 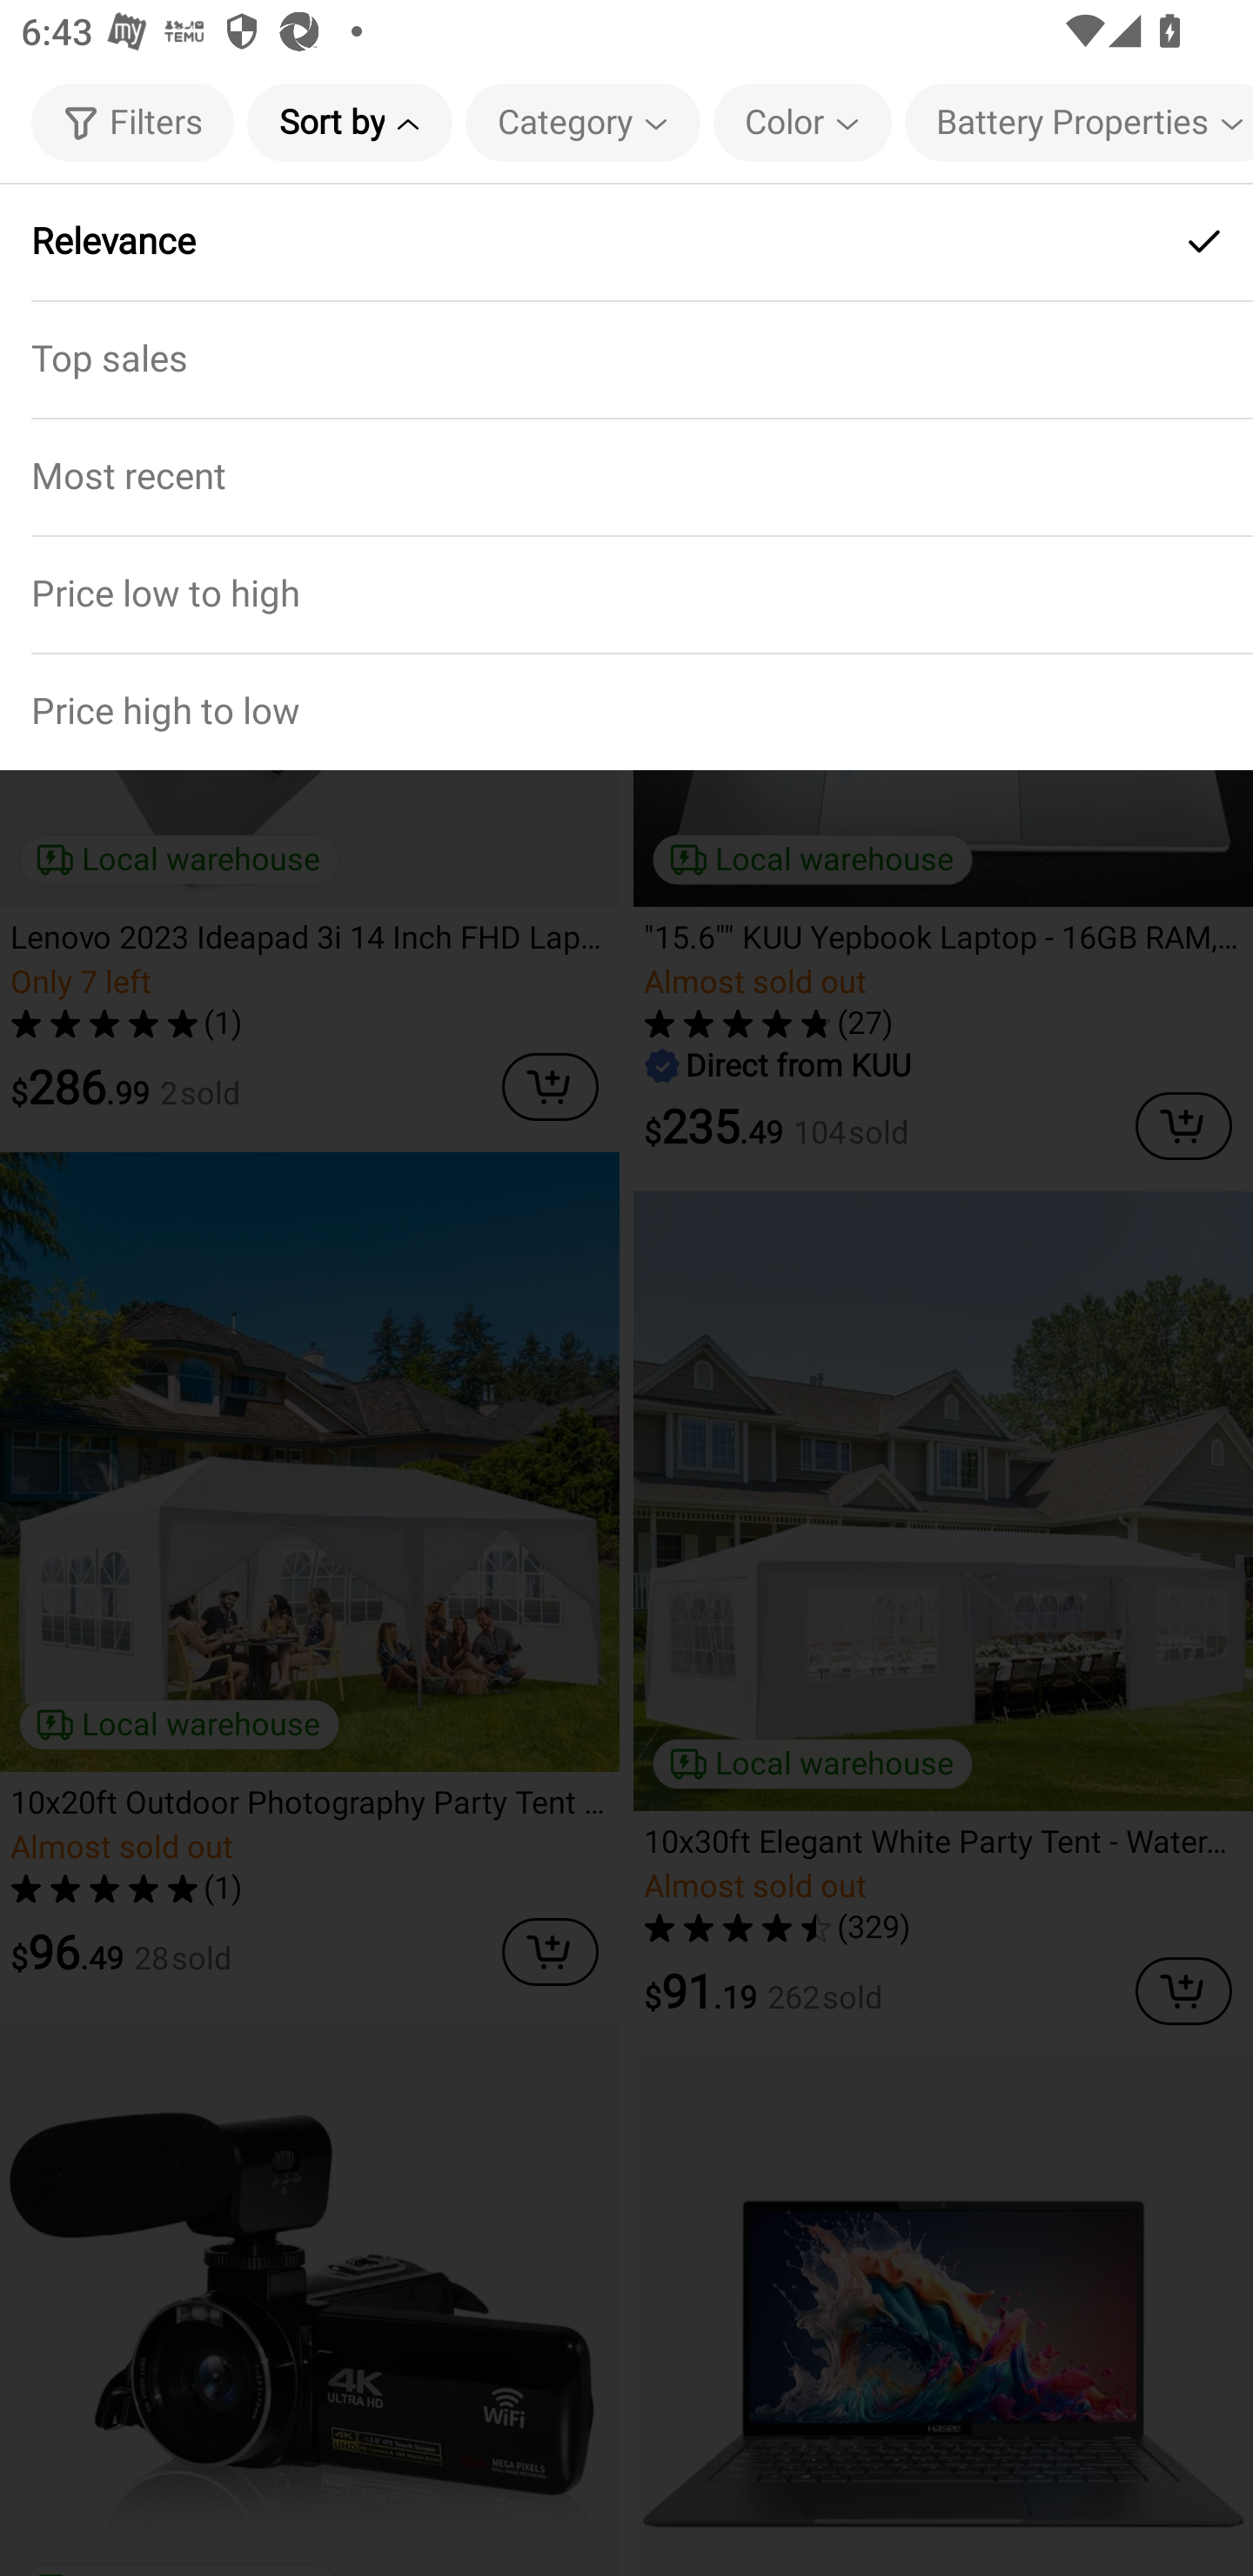 I want to click on Relevance, so click(x=626, y=242).